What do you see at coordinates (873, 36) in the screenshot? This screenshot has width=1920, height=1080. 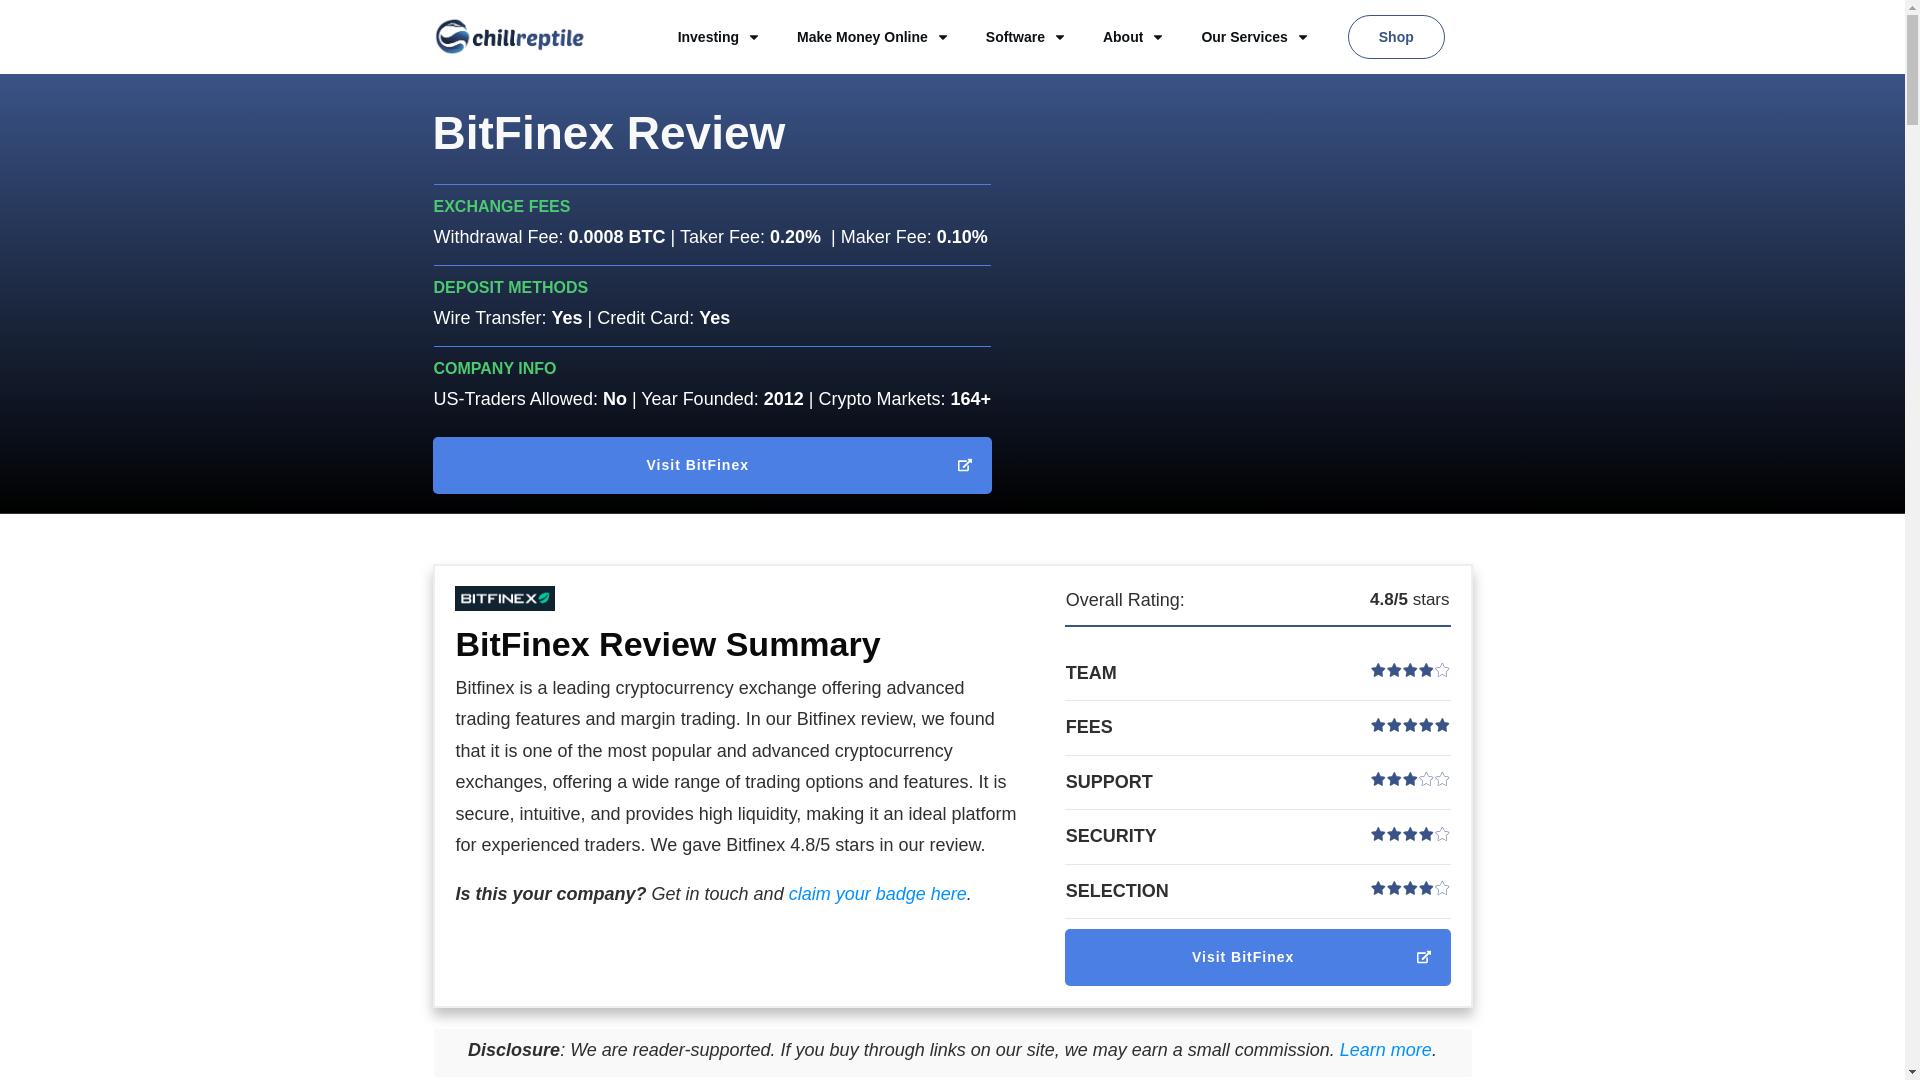 I see `Make Money Online` at bounding box center [873, 36].